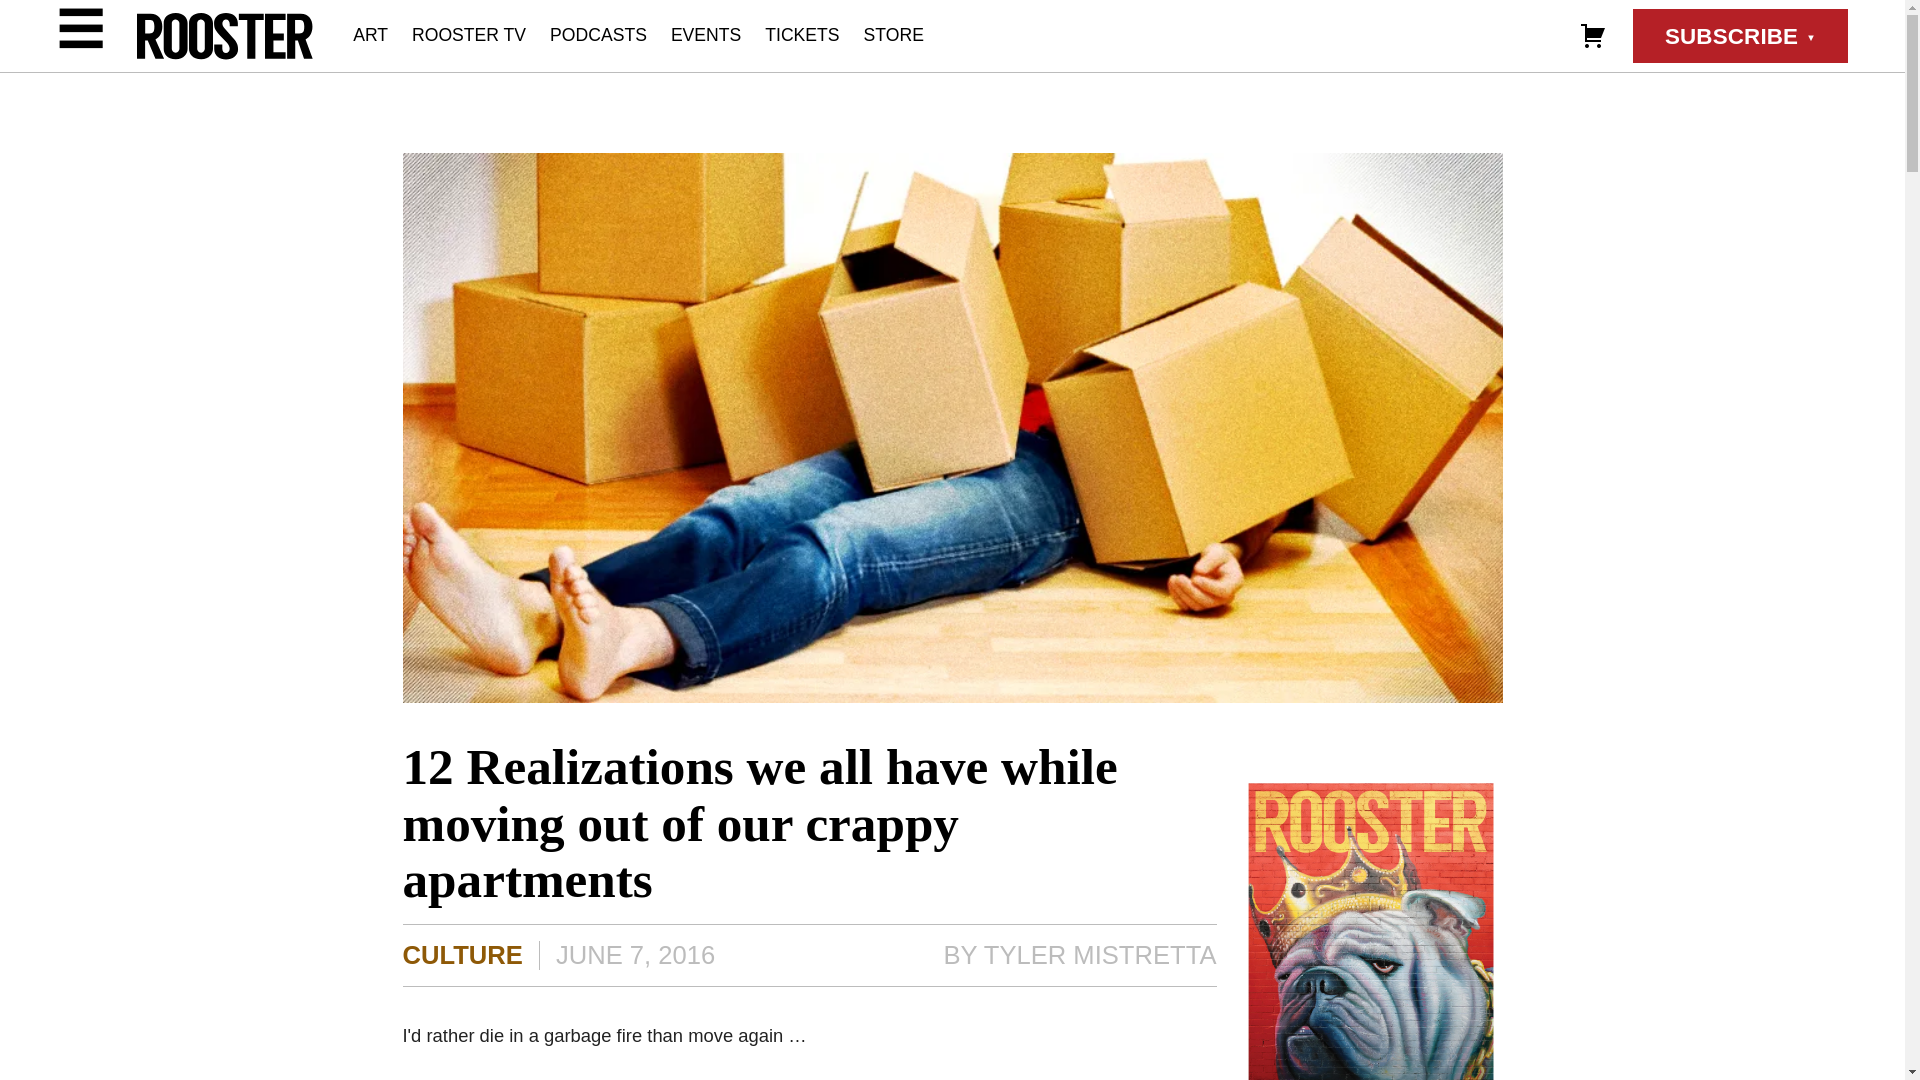 Image resolution: width=1920 pixels, height=1080 pixels. I want to click on ART, so click(370, 34).